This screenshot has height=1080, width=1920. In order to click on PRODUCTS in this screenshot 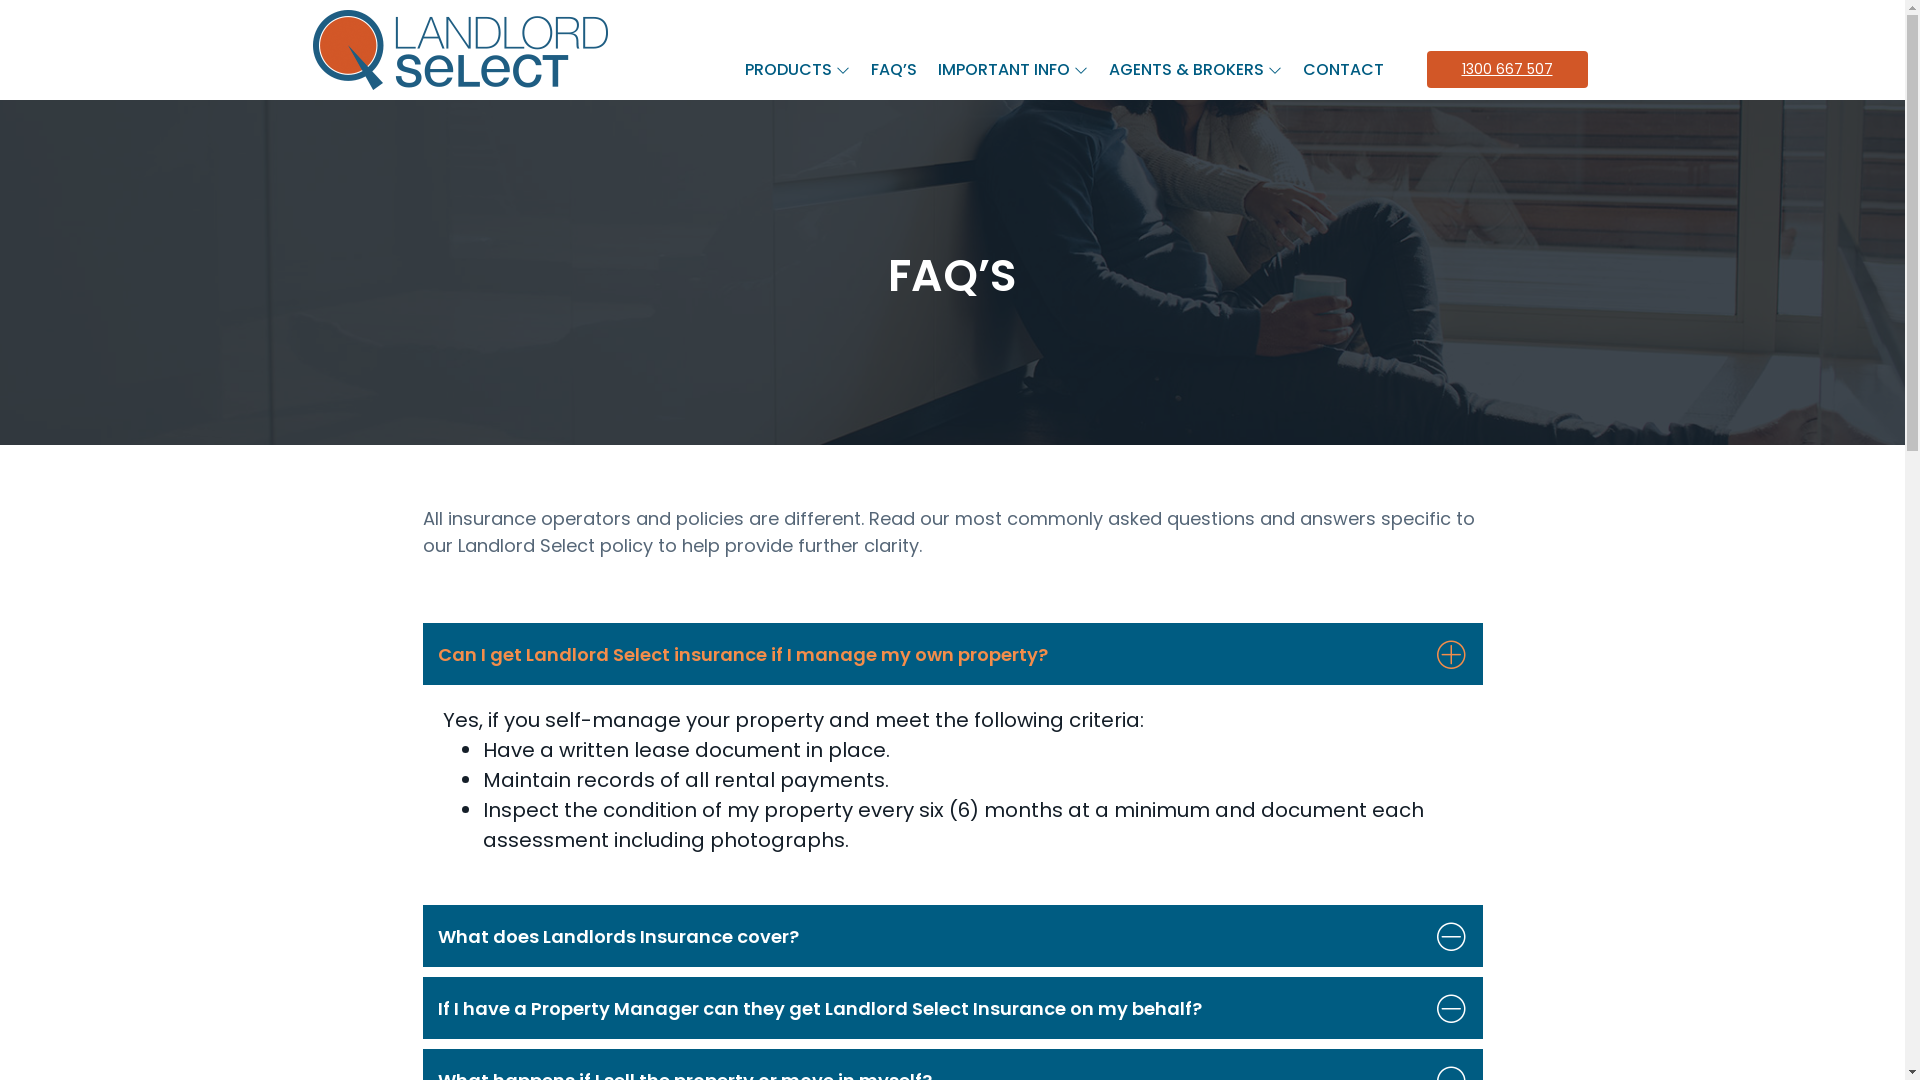, I will do `click(796, 69)`.